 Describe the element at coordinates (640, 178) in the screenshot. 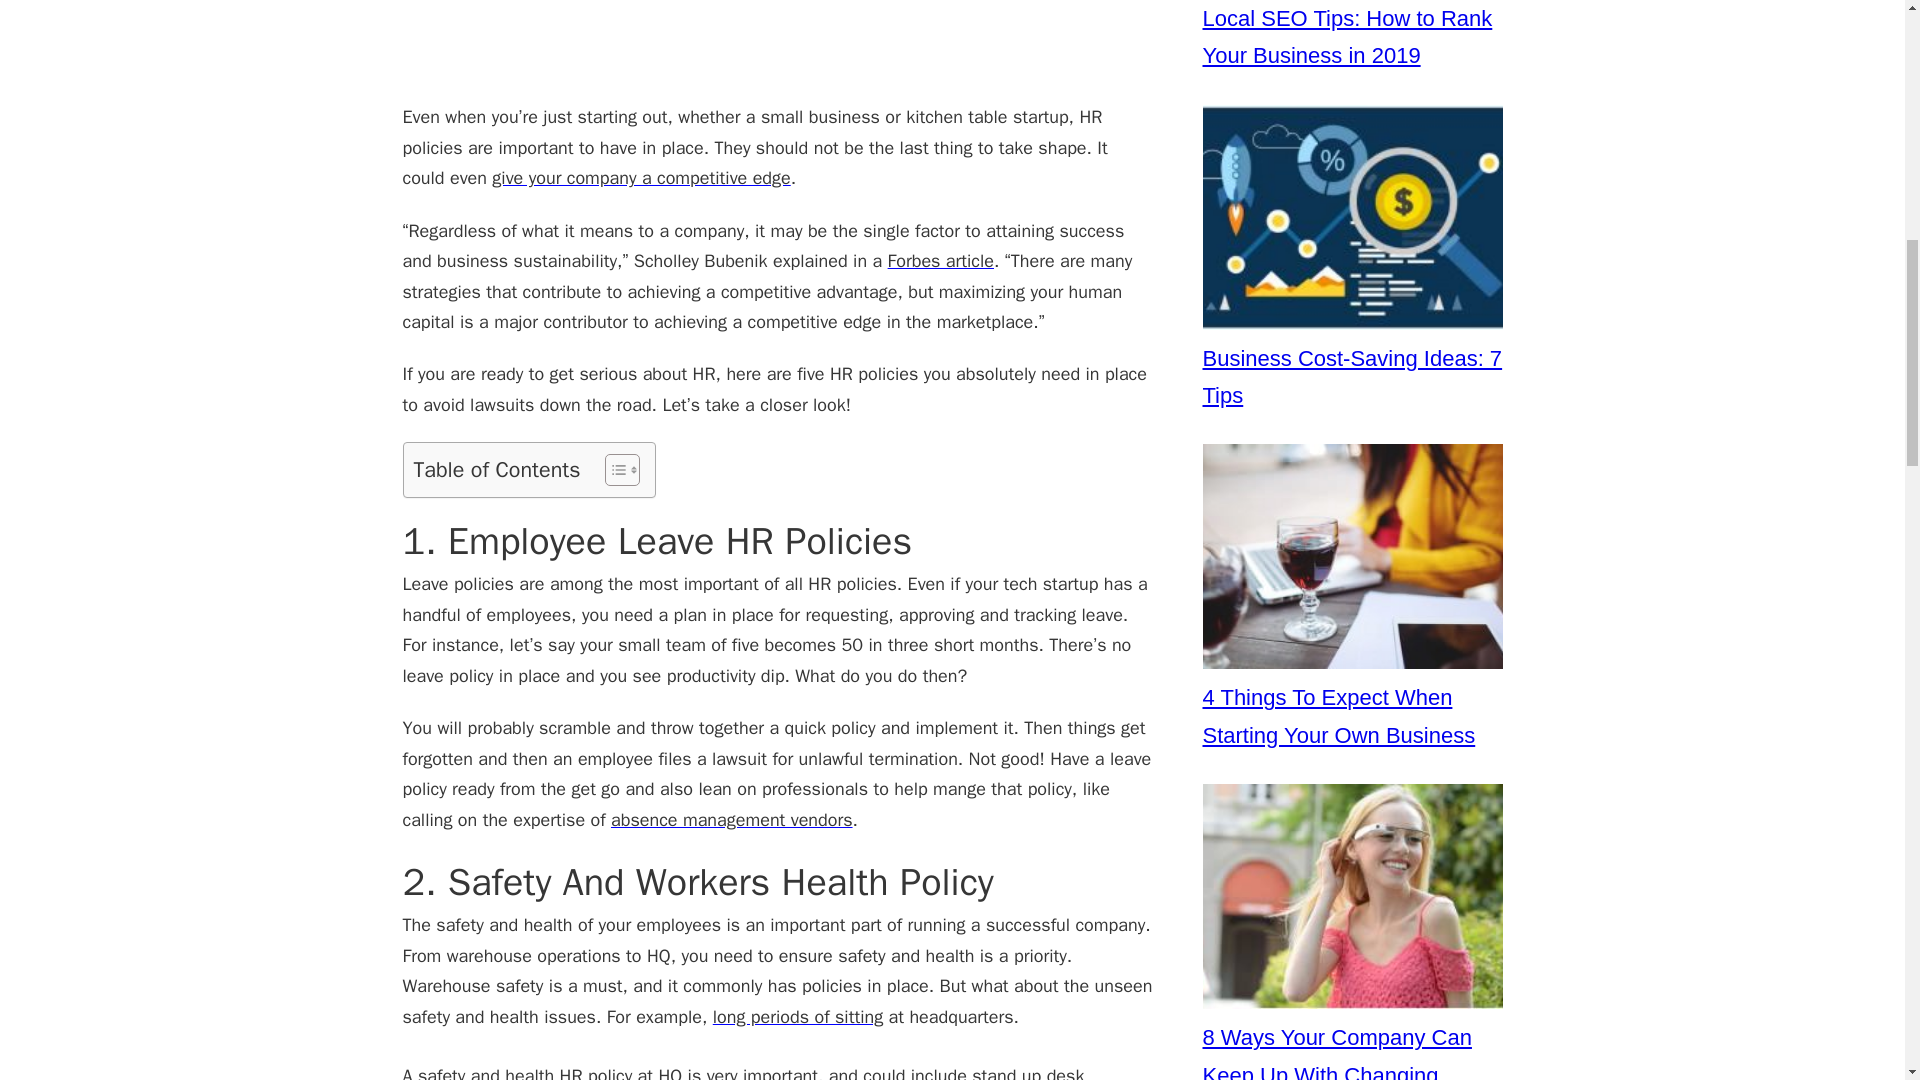

I see `give your company a competitive edge` at that location.